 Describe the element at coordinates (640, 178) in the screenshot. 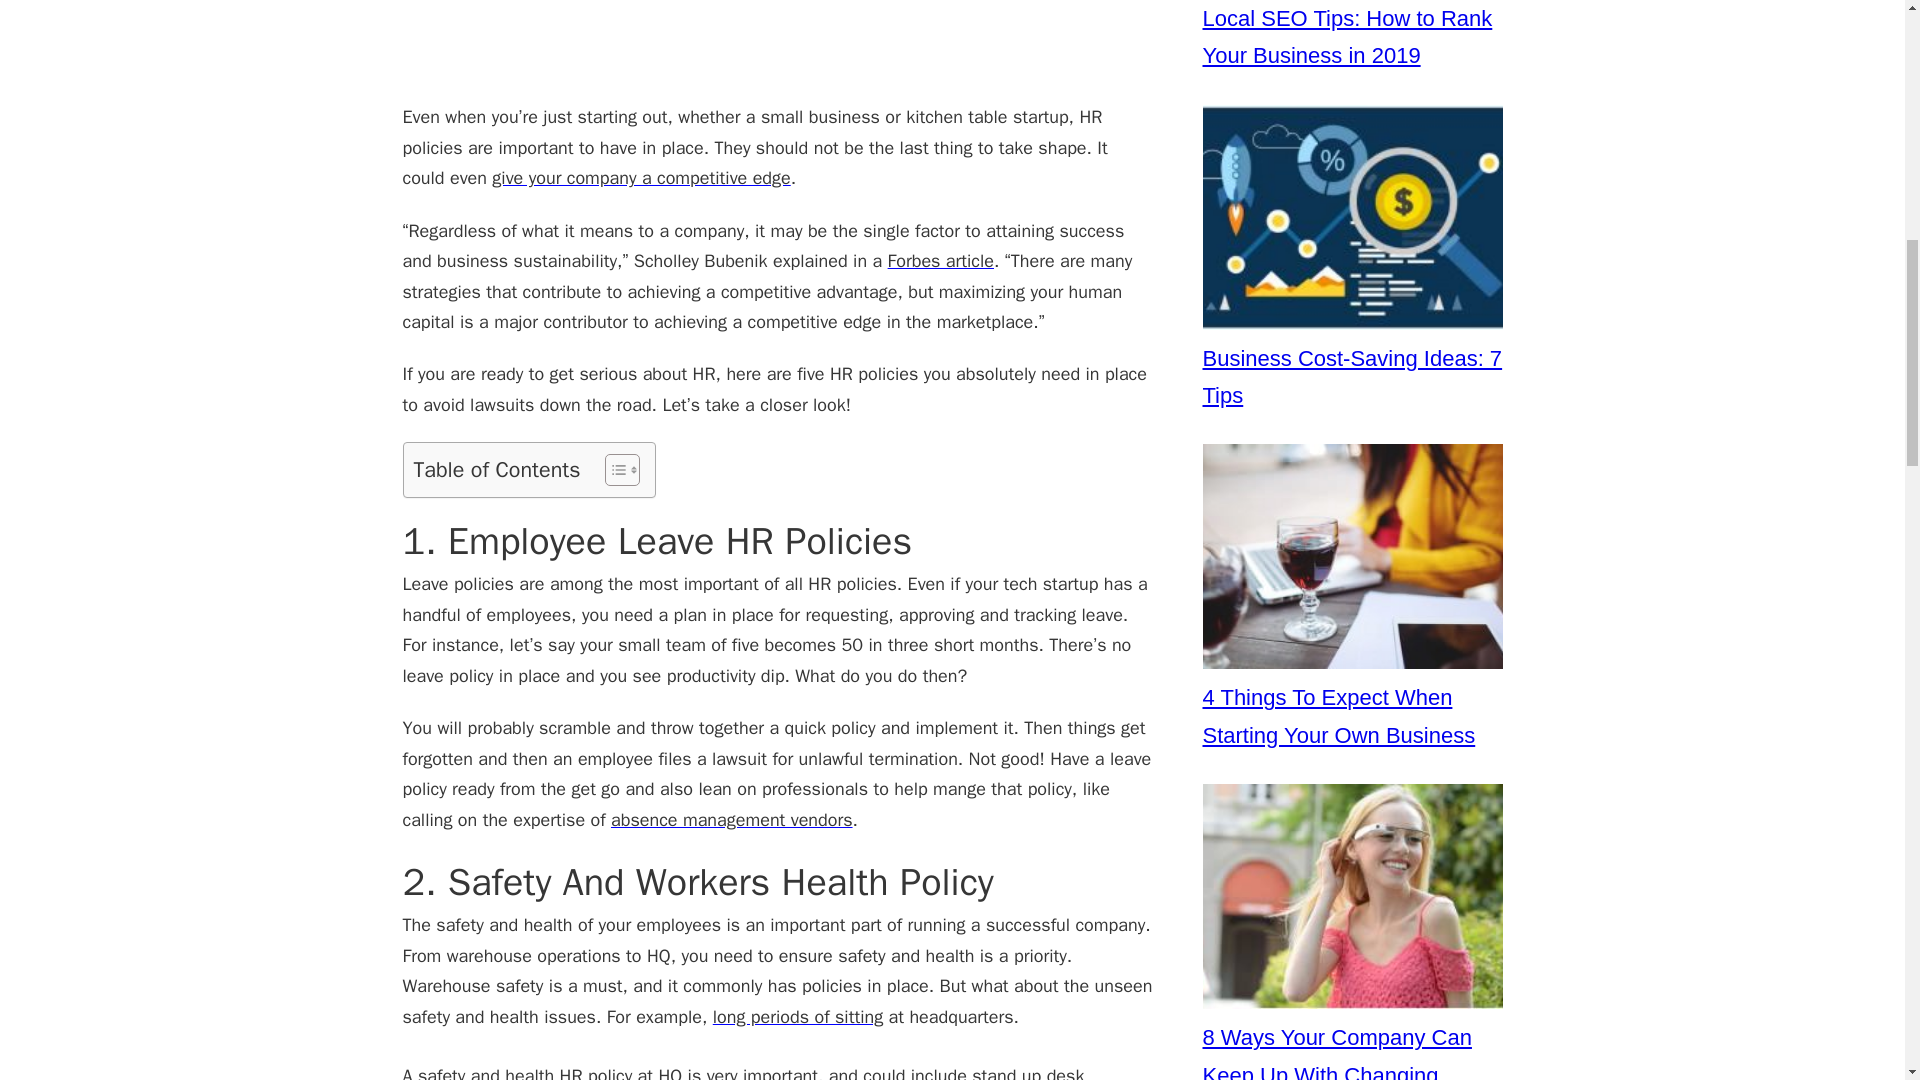

I see `give your company a competitive edge` at that location.